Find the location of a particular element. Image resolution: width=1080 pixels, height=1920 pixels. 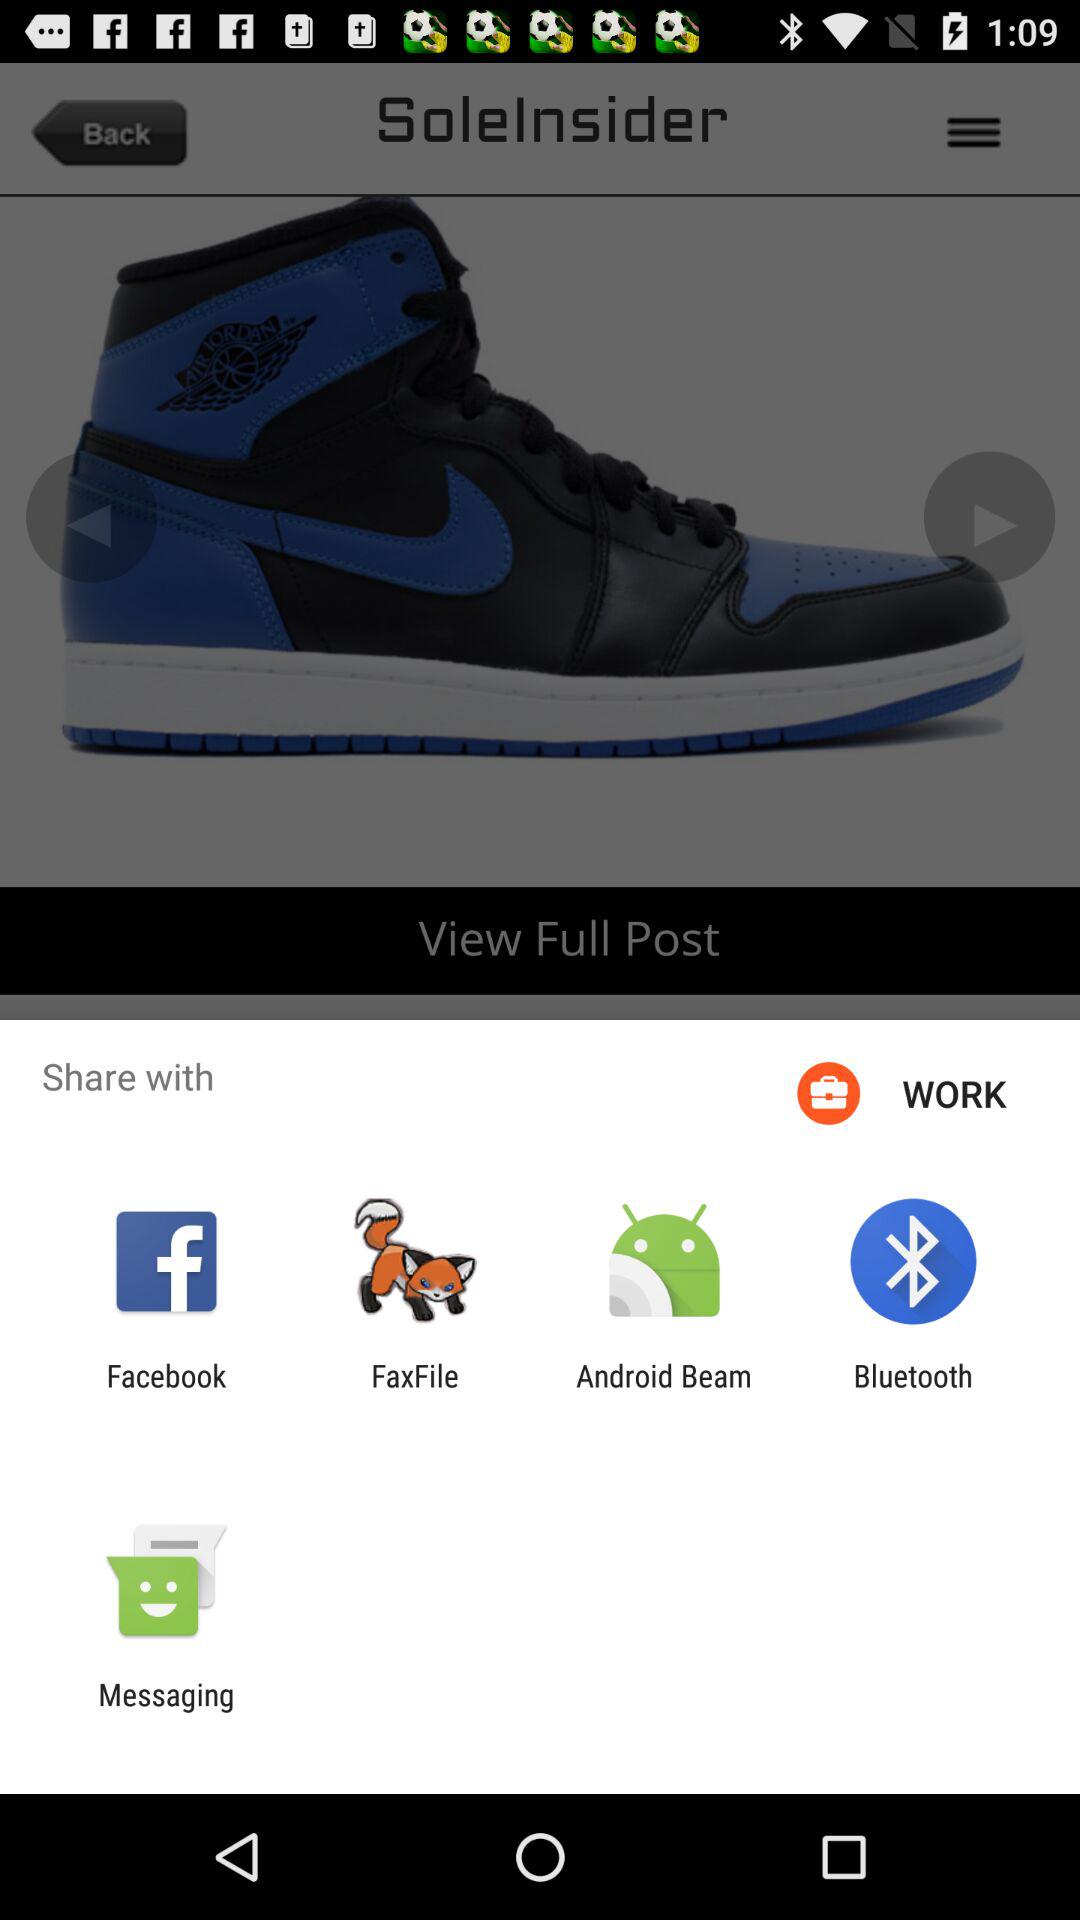

turn on icon next to bluetooth item is located at coordinates (664, 1393).